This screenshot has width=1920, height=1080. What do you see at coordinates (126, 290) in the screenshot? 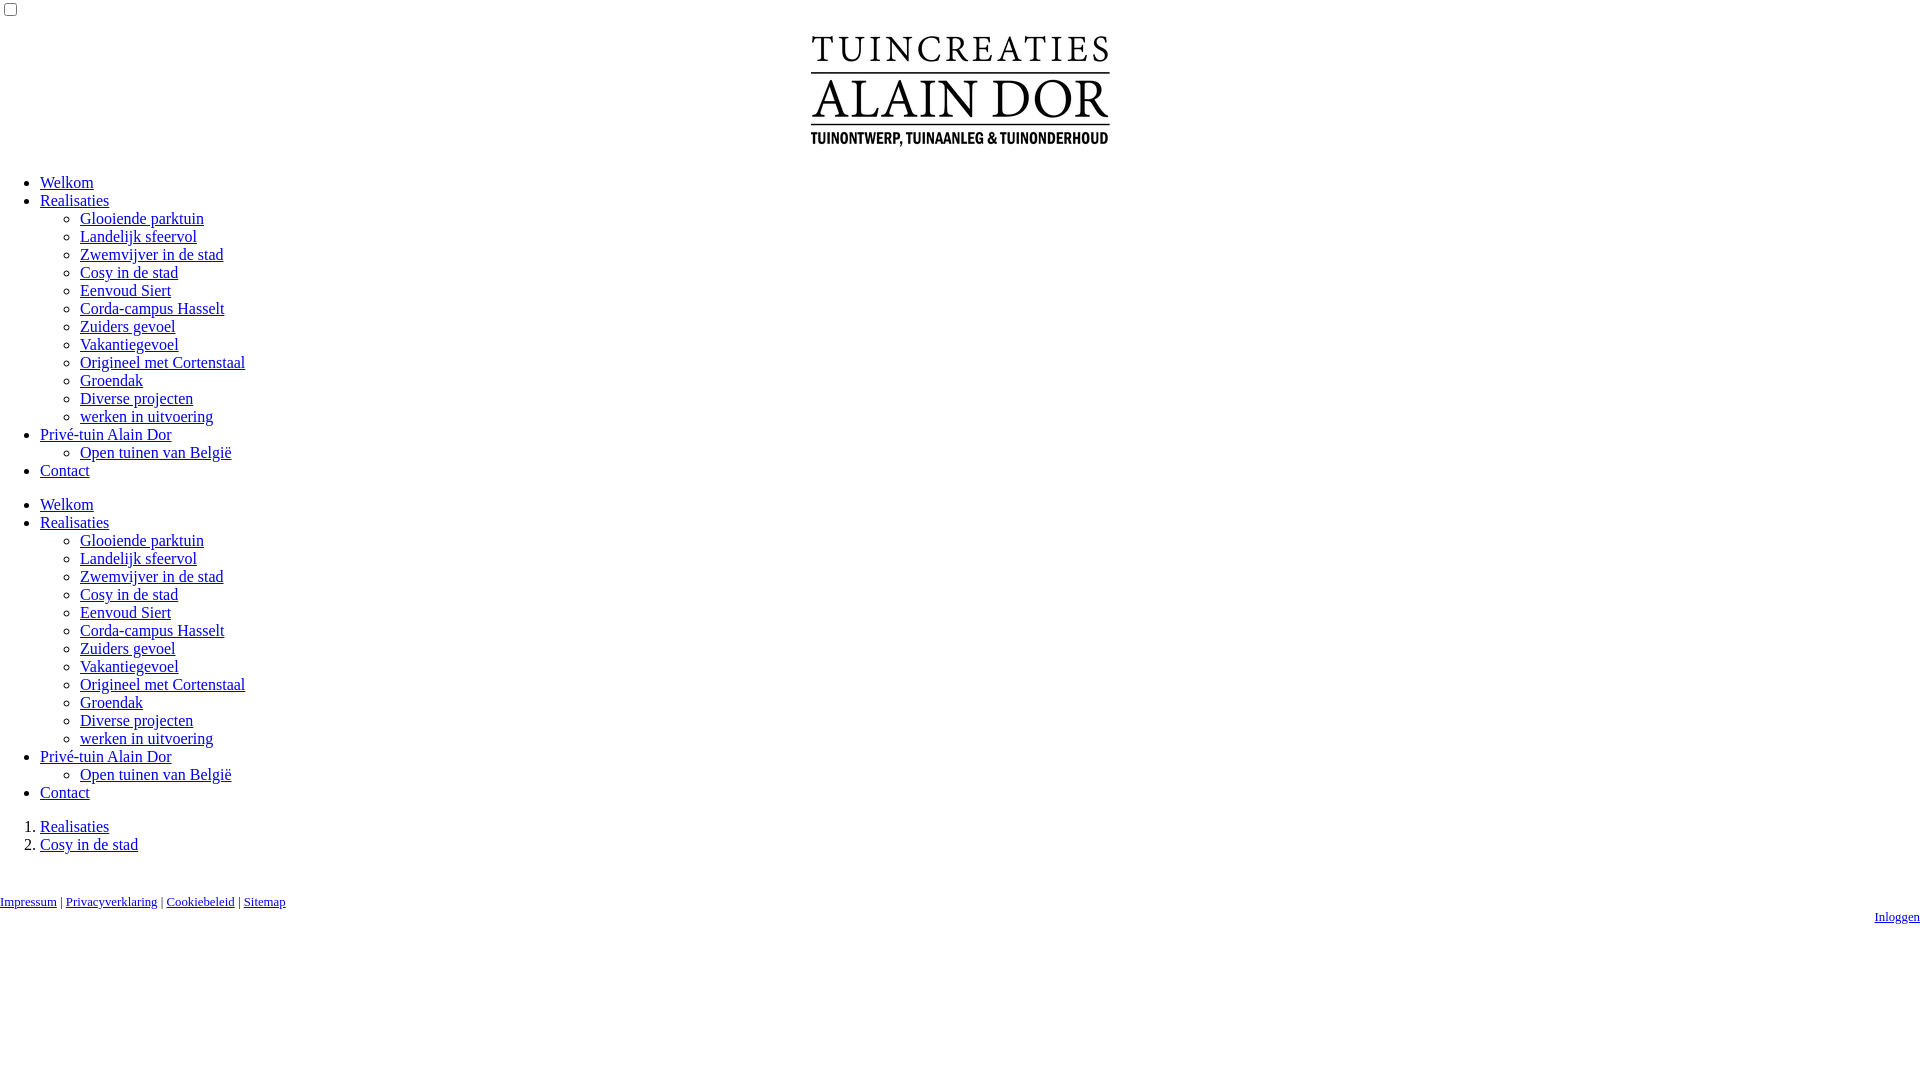
I see `Eenvoud Siert` at bounding box center [126, 290].